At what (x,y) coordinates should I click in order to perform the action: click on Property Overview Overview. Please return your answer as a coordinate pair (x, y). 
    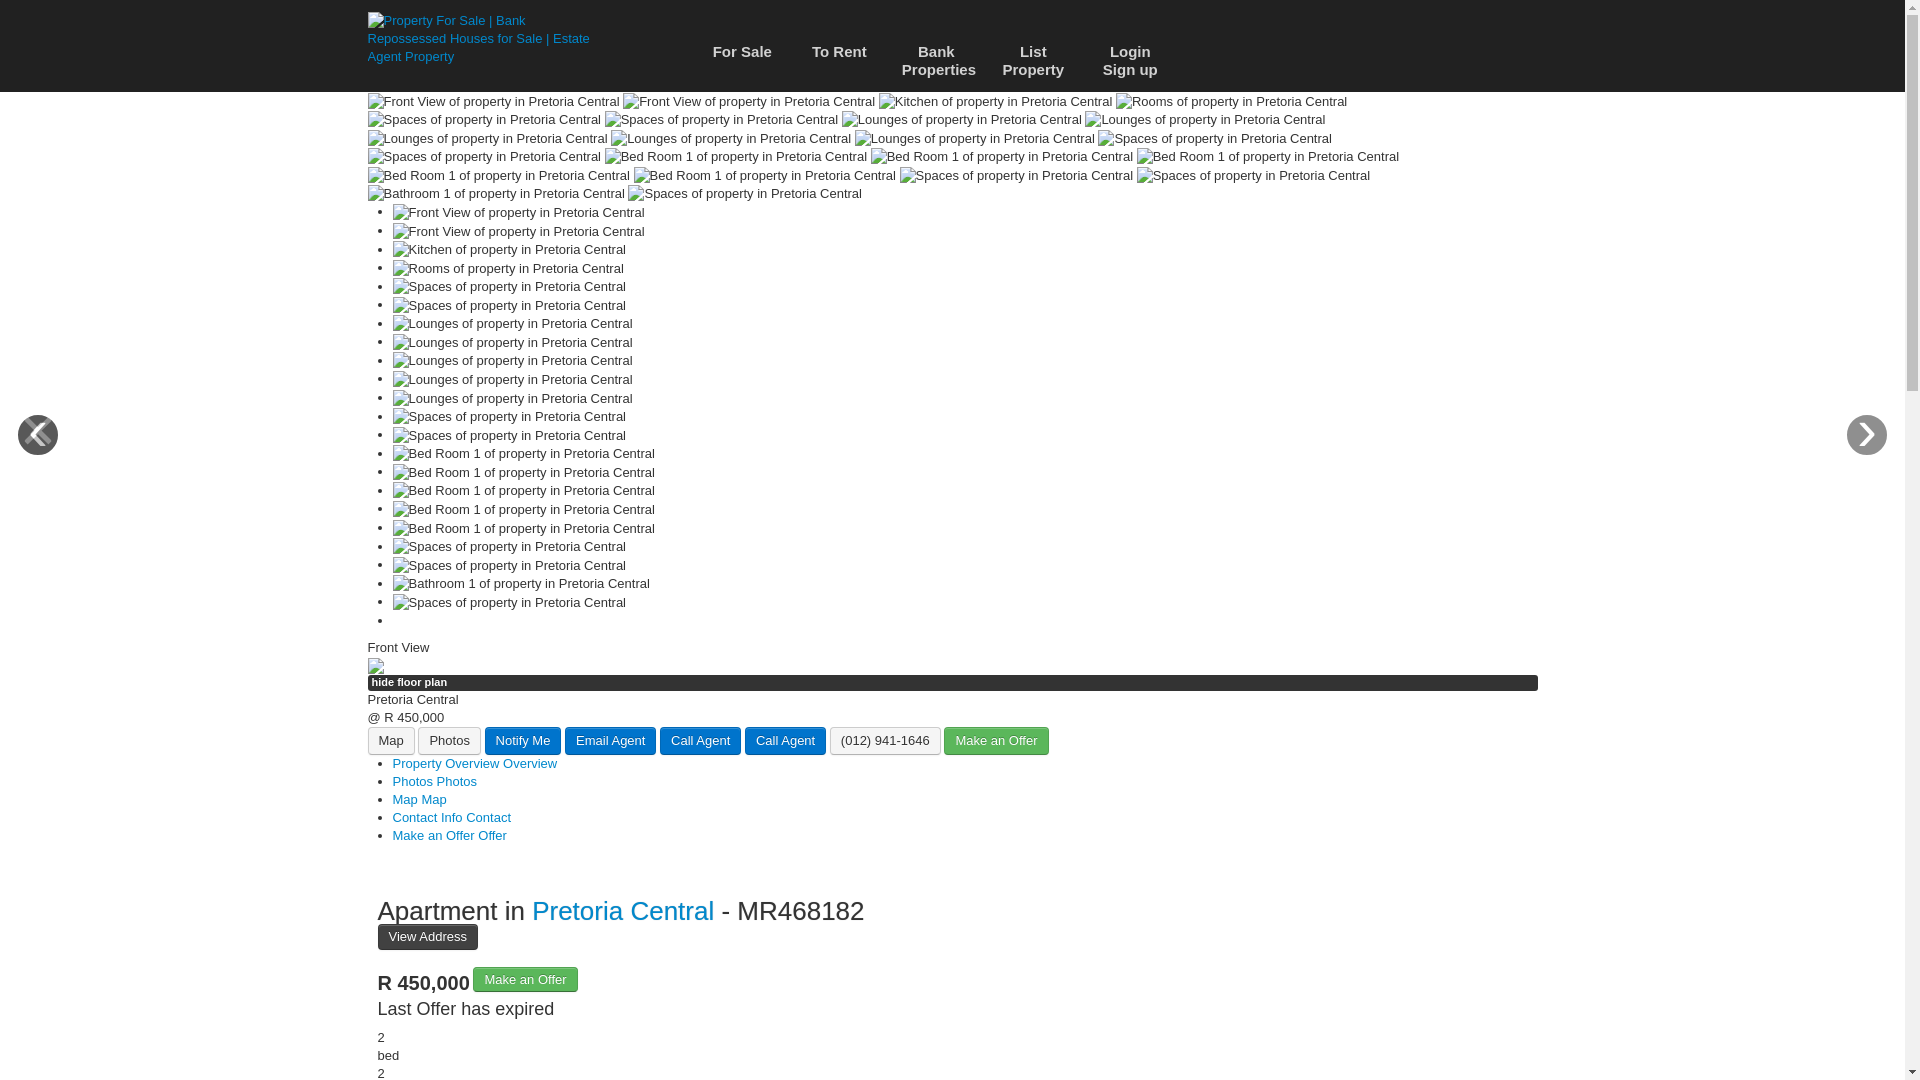
    Looking at the image, I should click on (474, 764).